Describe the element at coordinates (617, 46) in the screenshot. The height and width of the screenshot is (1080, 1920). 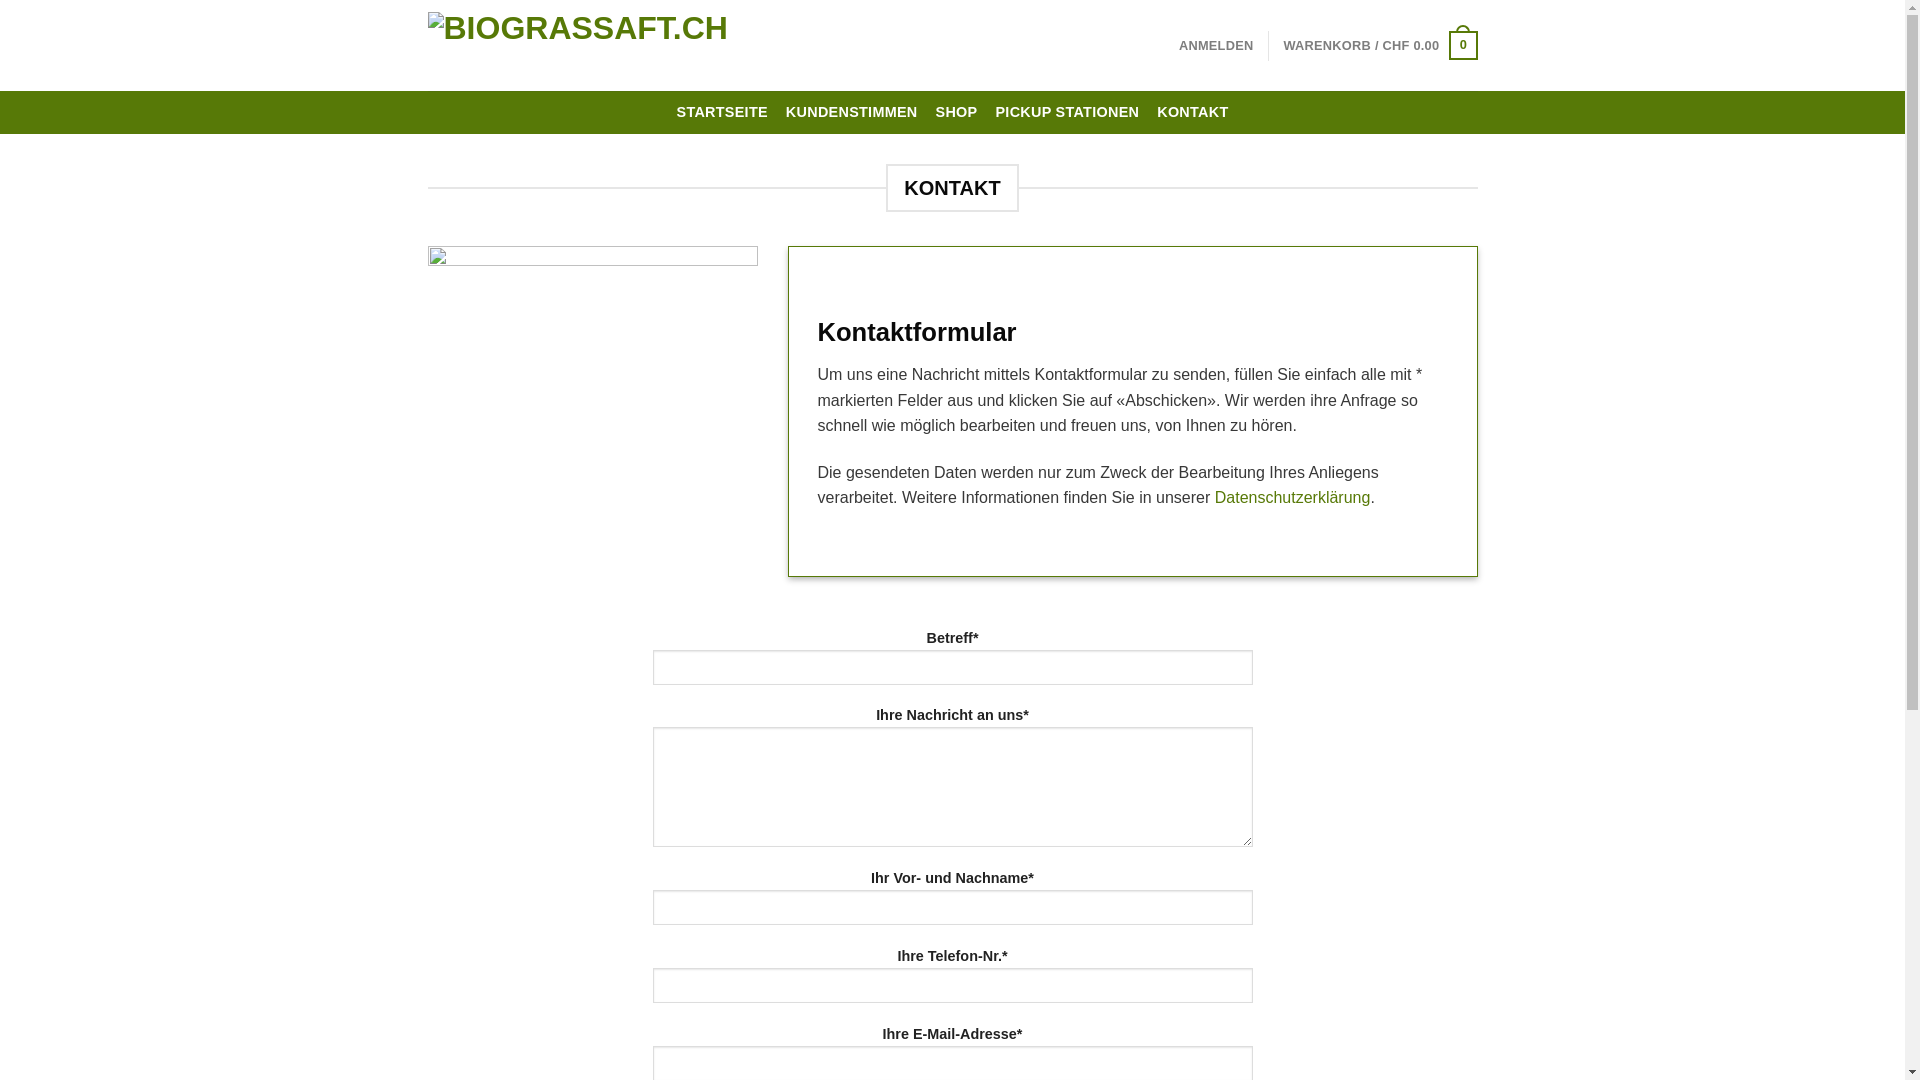
I see `biograssaft.ch - Frischer Weizengrassaft` at that location.